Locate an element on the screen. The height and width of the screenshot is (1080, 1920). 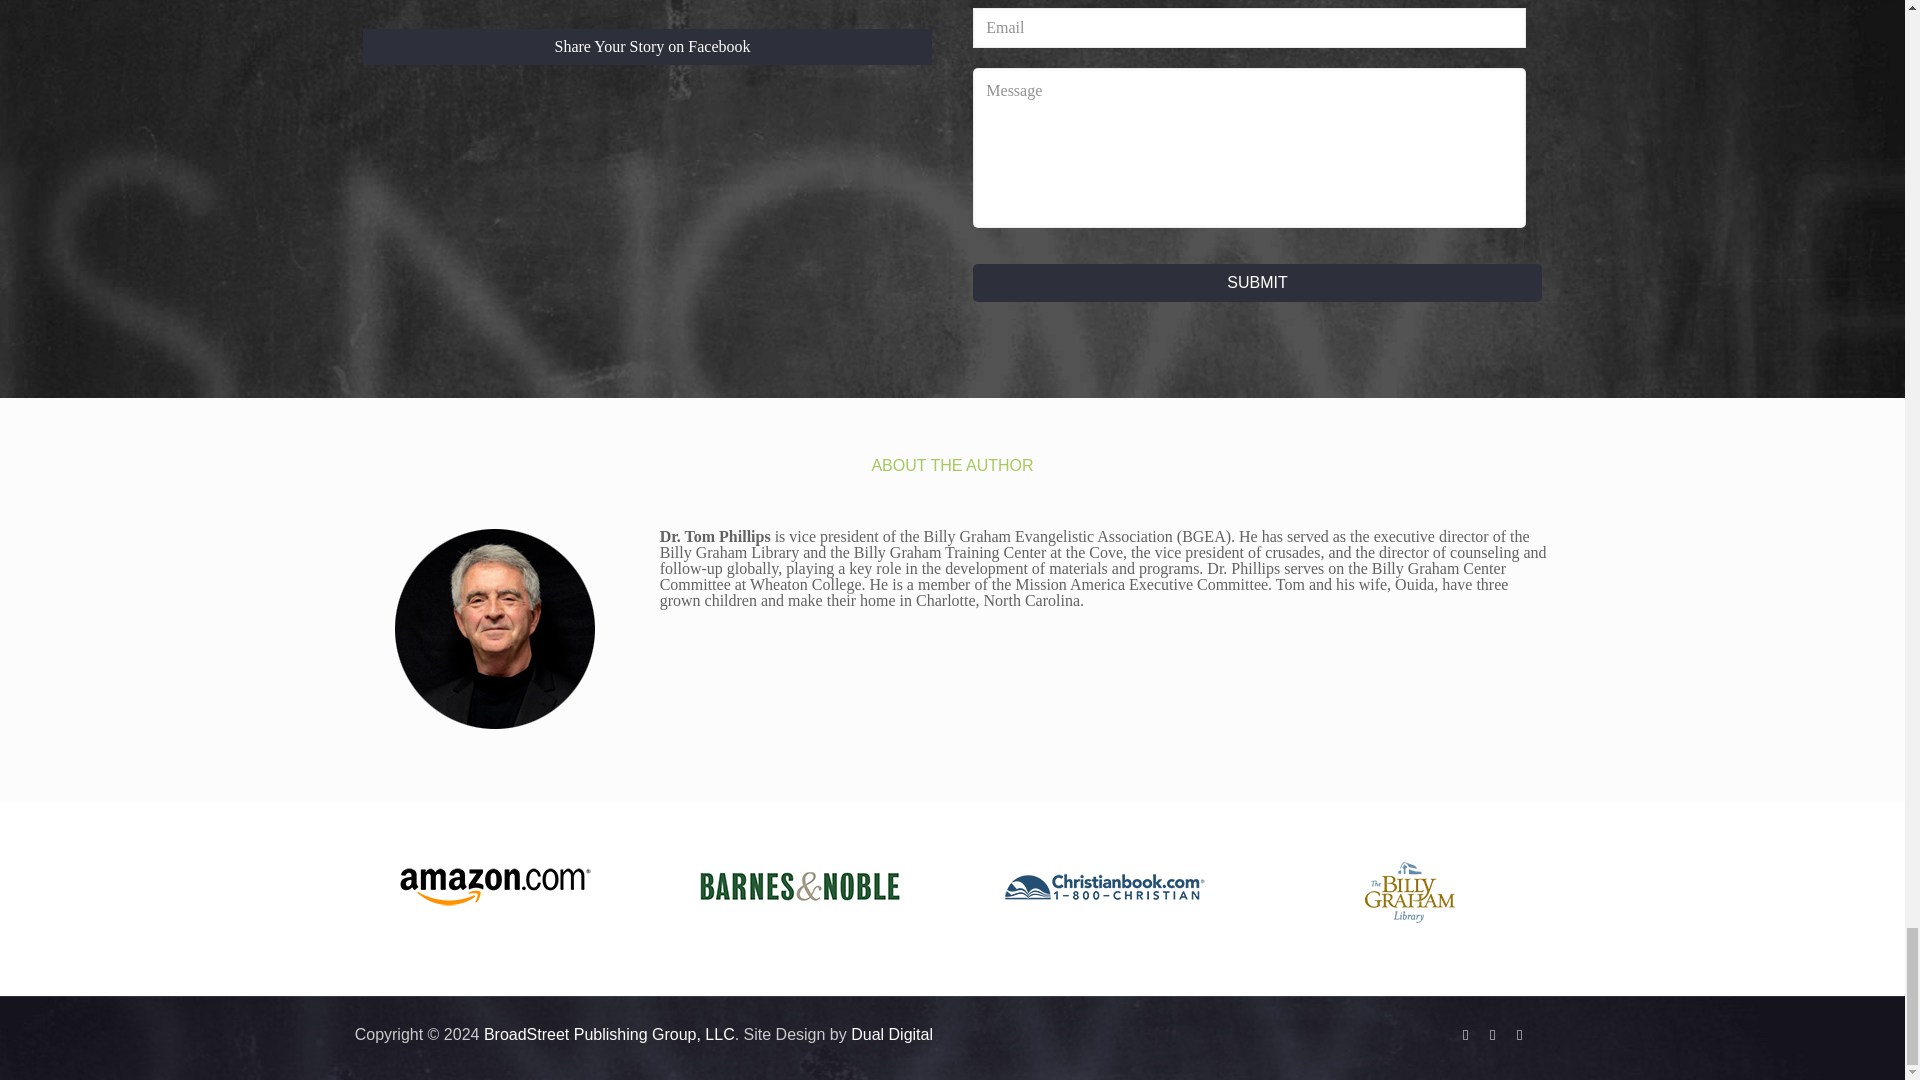
BroadStreet Publishing Group, LLC is located at coordinates (609, 1034).